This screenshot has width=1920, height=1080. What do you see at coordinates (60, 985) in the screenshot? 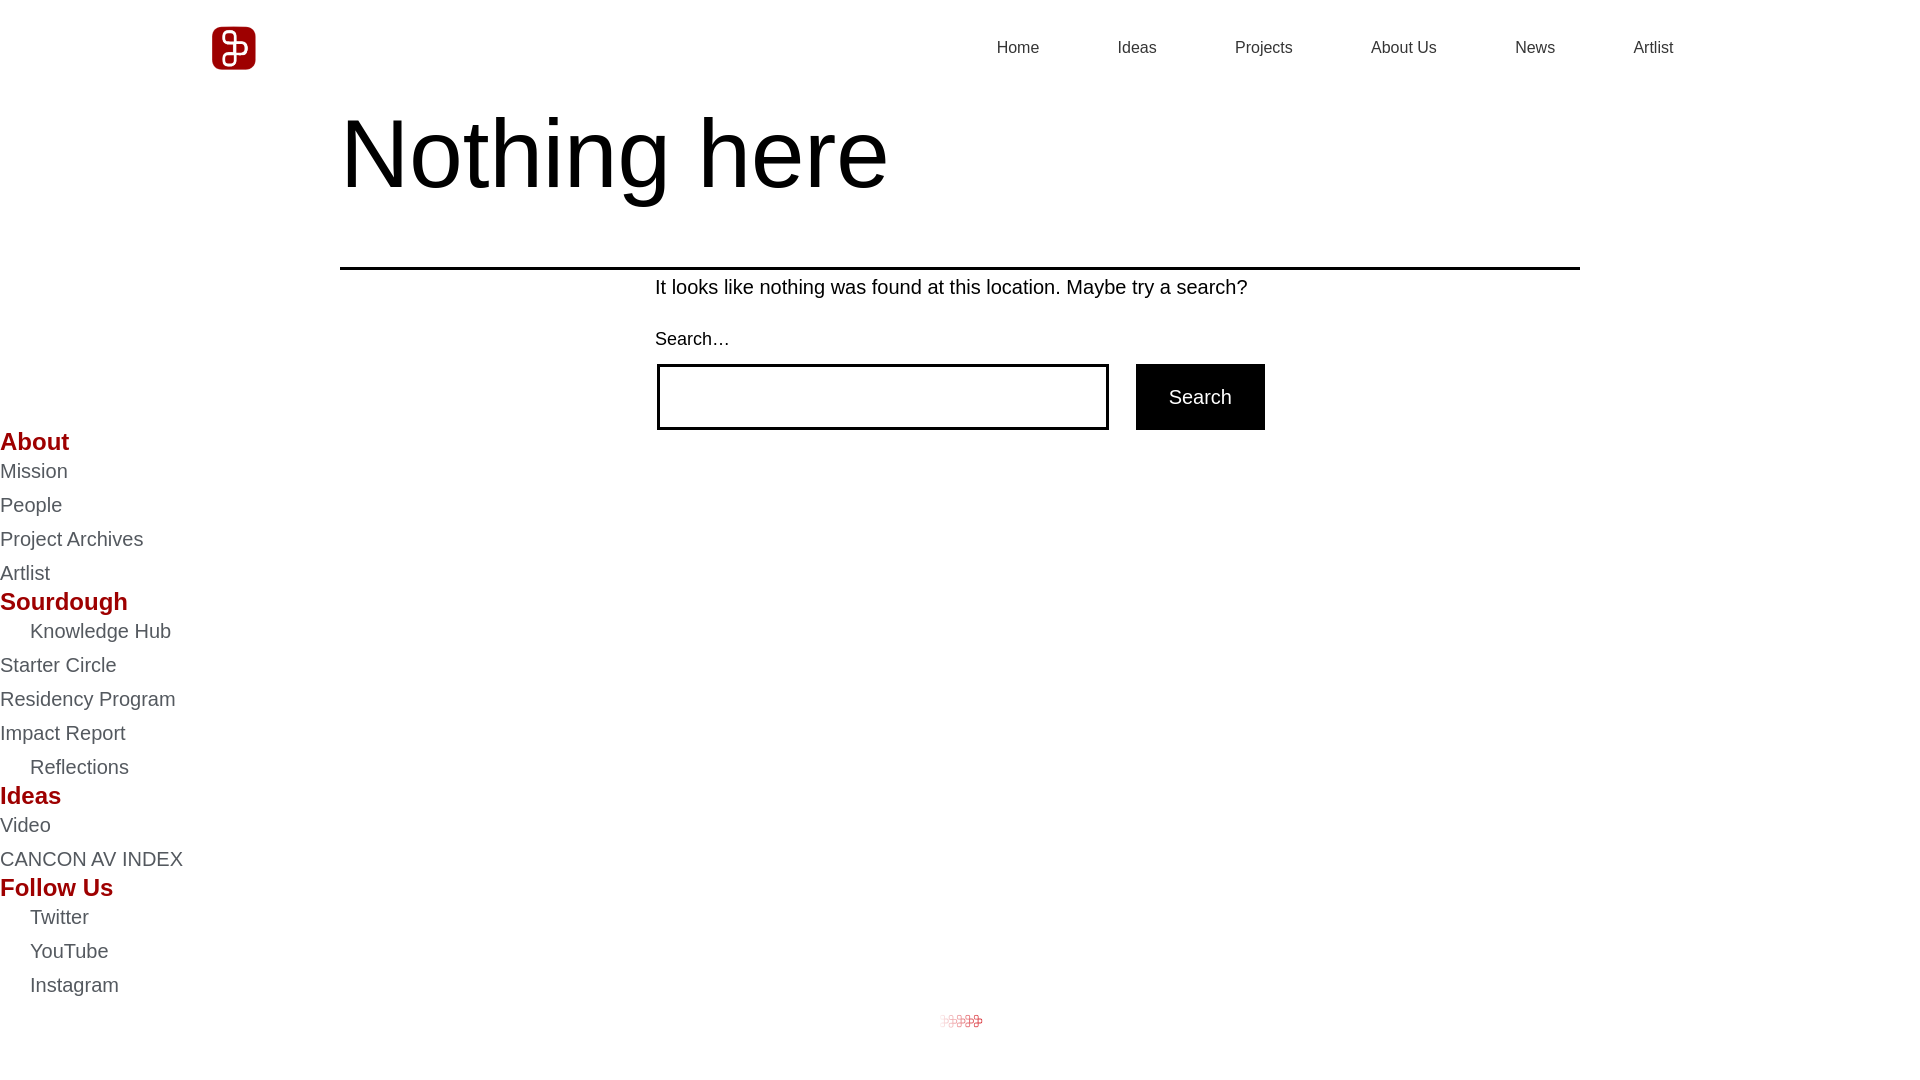
I see `Instagram` at bounding box center [60, 985].